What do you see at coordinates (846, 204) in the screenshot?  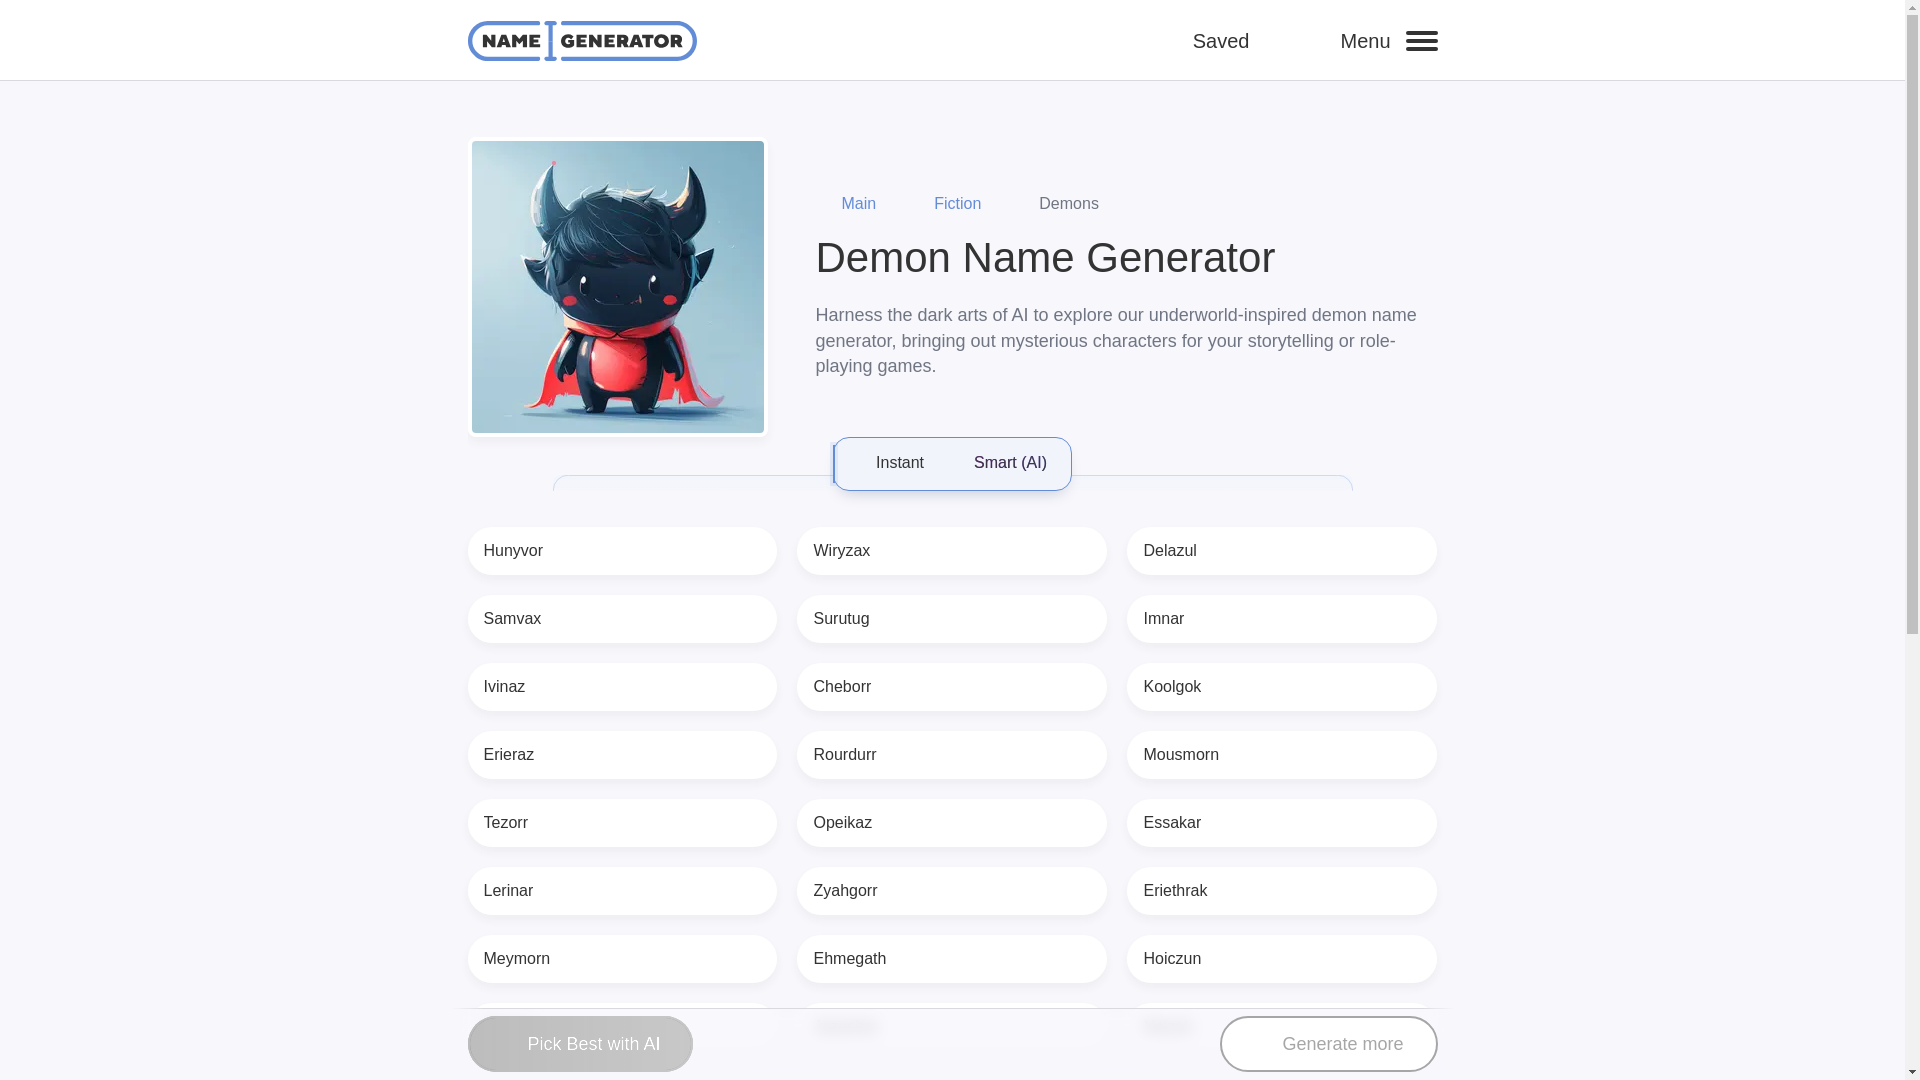 I see `Main` at bounding box center [846, 204].